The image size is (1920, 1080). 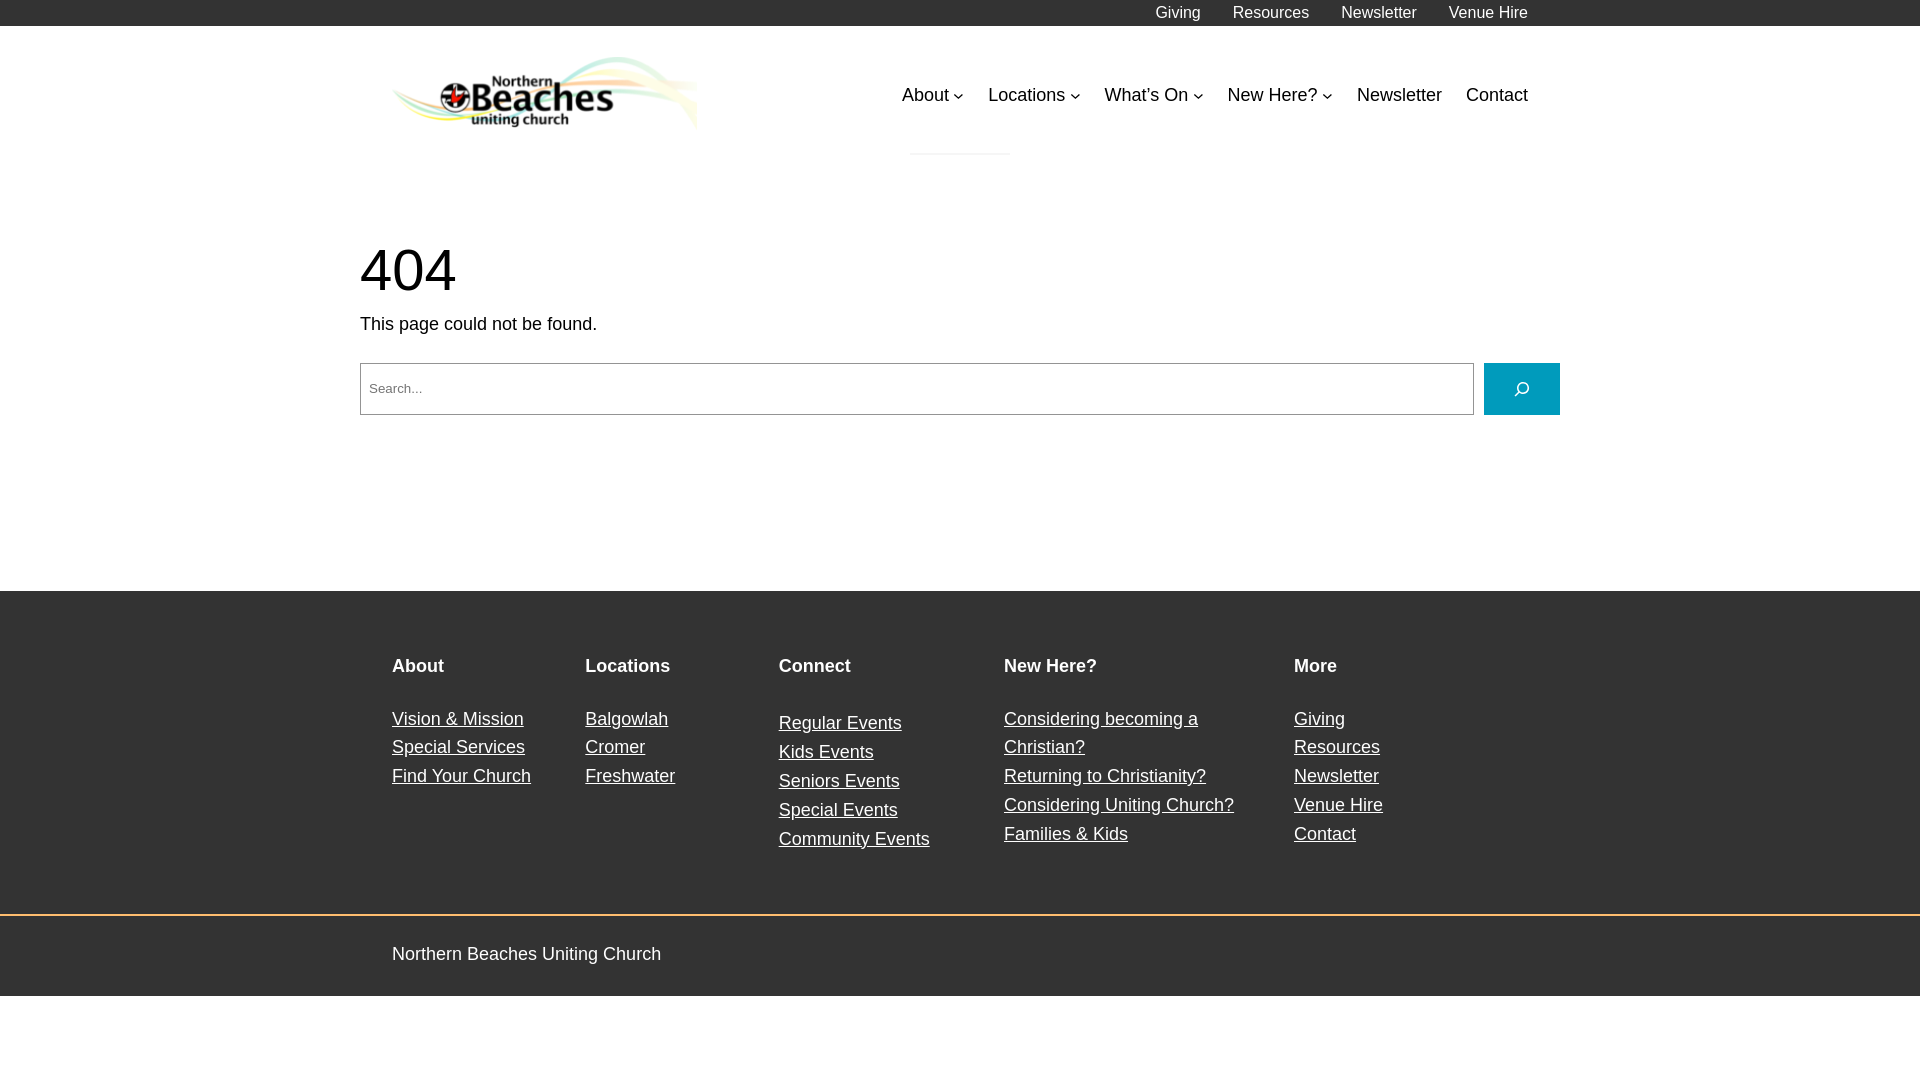 I want to click on Venue Hire, so click(x=1338, y=805).